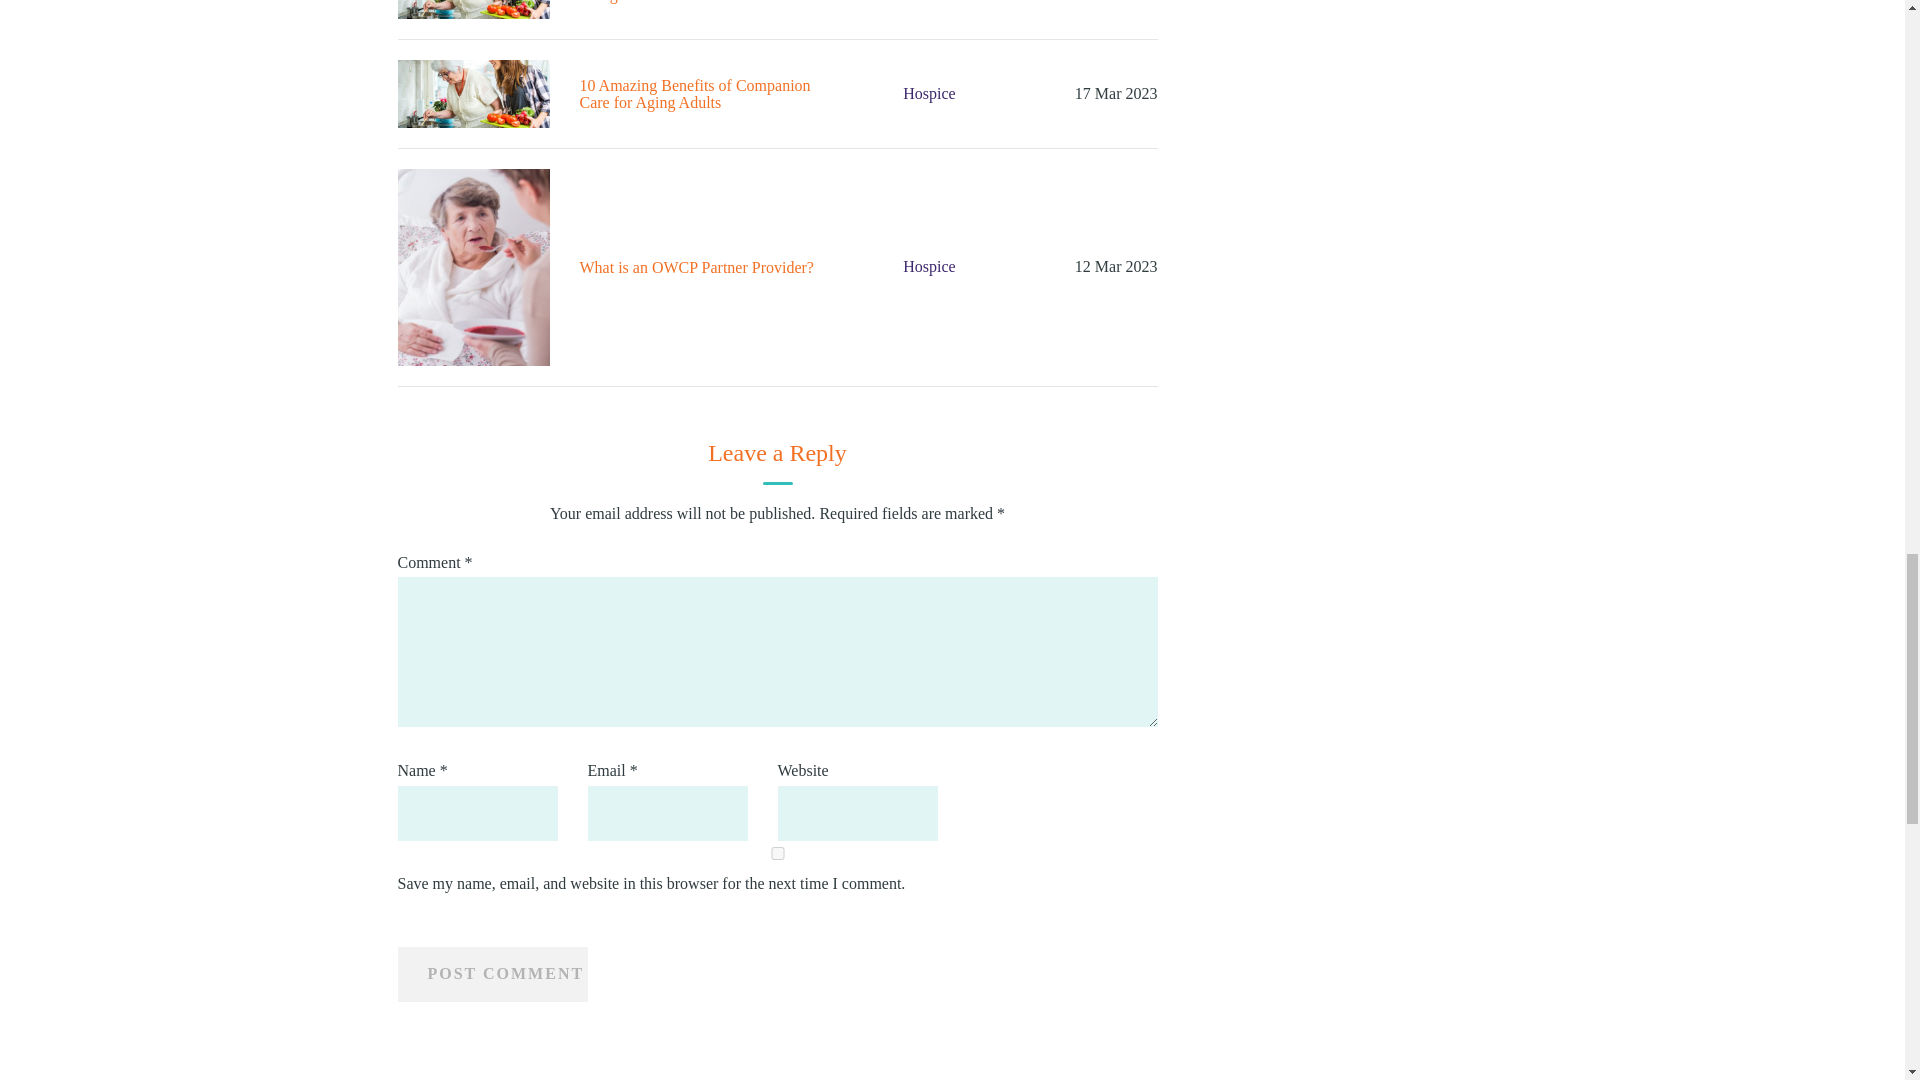  I want to click on yes, so click(777, 852).